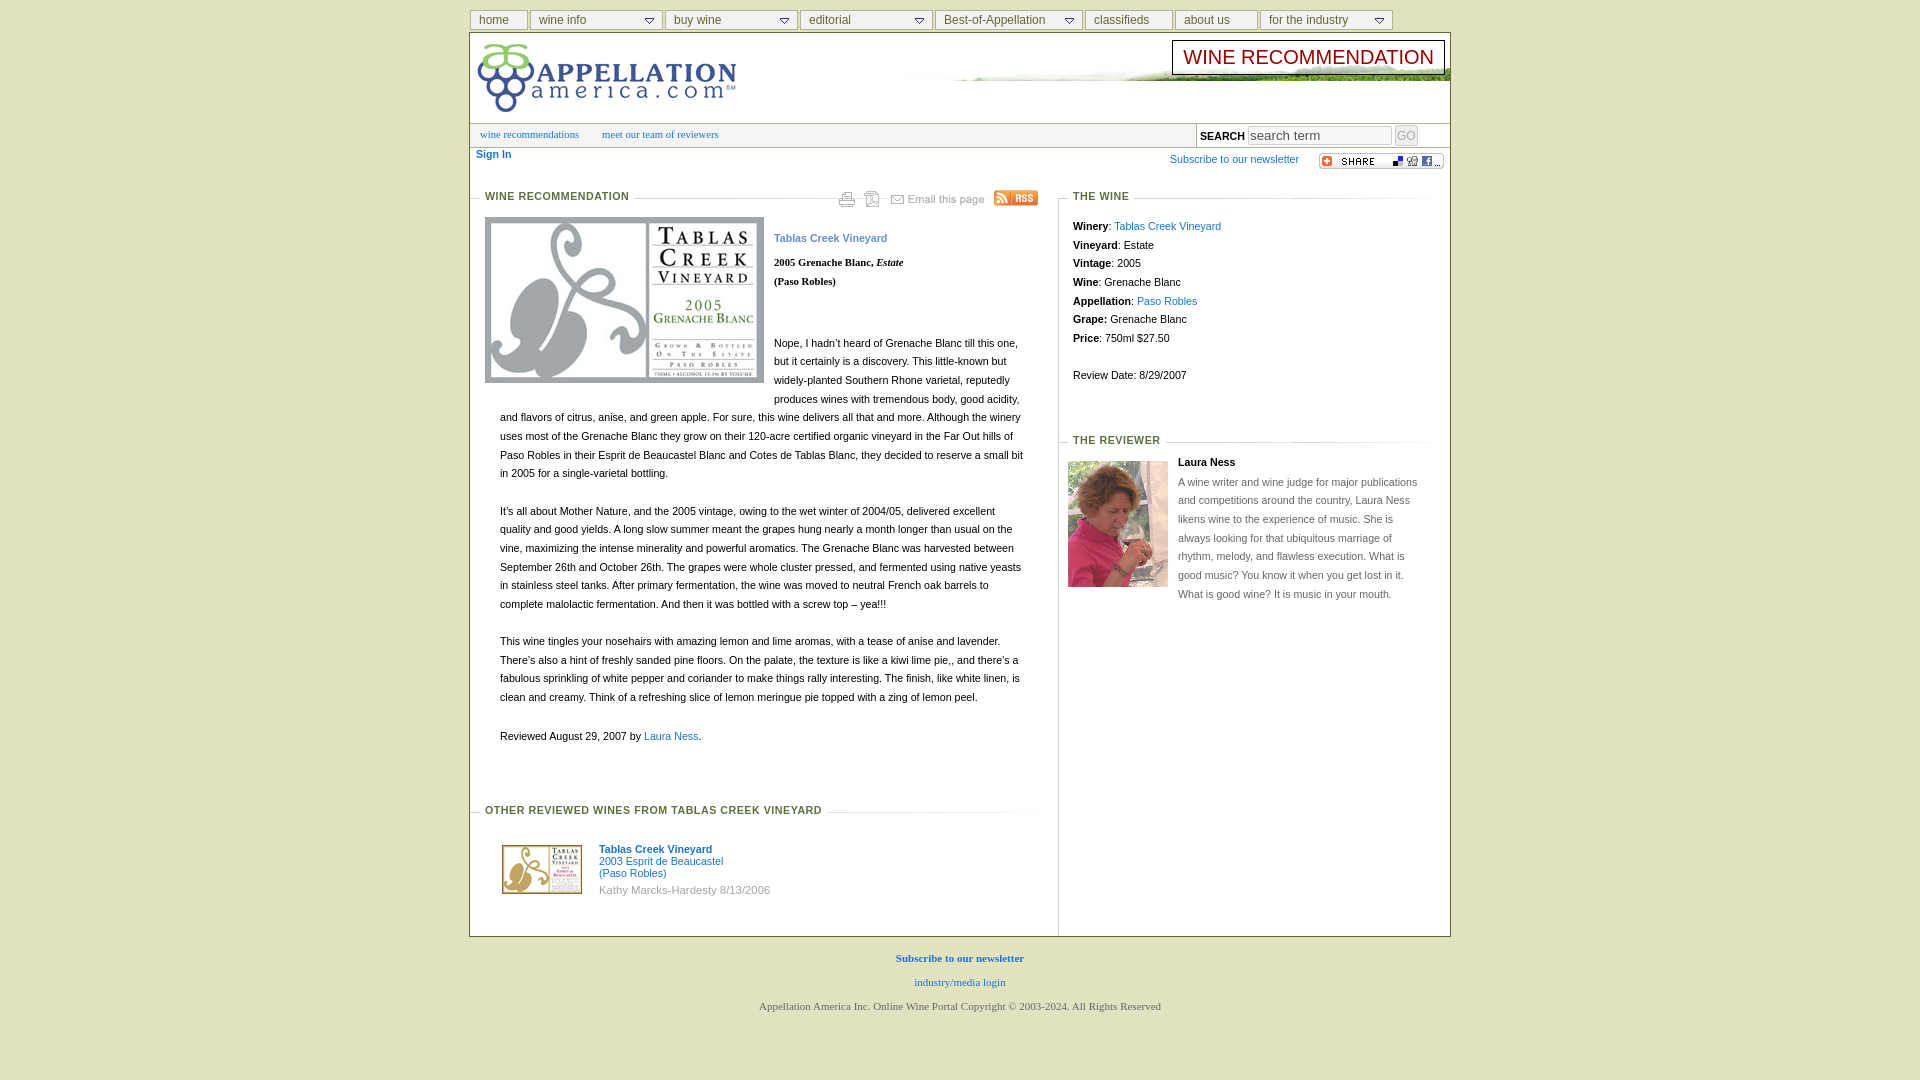 The height and width of the screenshot is (1080, 1920). Describe the element at coordinates (1326, 20) in the screenshot. I see `for the industry` at that location.